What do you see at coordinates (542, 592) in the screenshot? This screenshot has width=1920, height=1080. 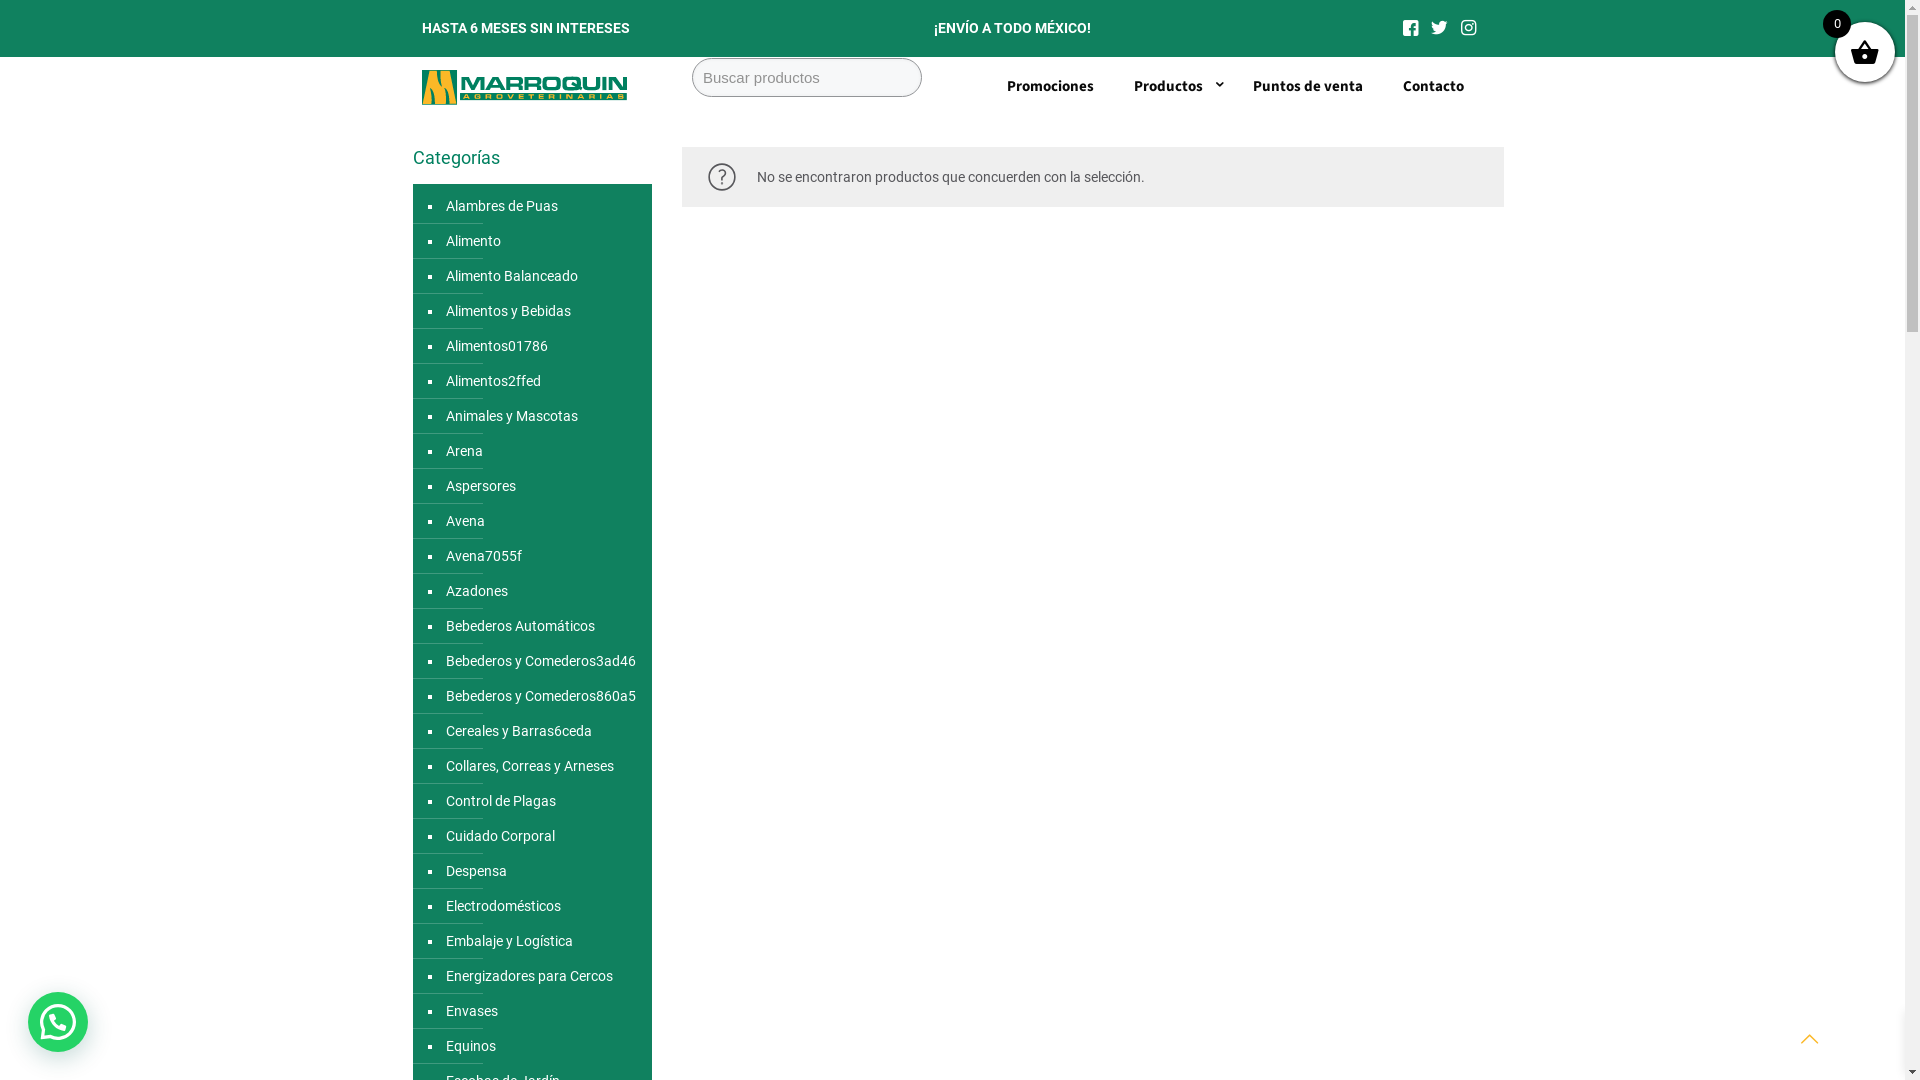 I see `Azadones` at bounding box center [542, 592].